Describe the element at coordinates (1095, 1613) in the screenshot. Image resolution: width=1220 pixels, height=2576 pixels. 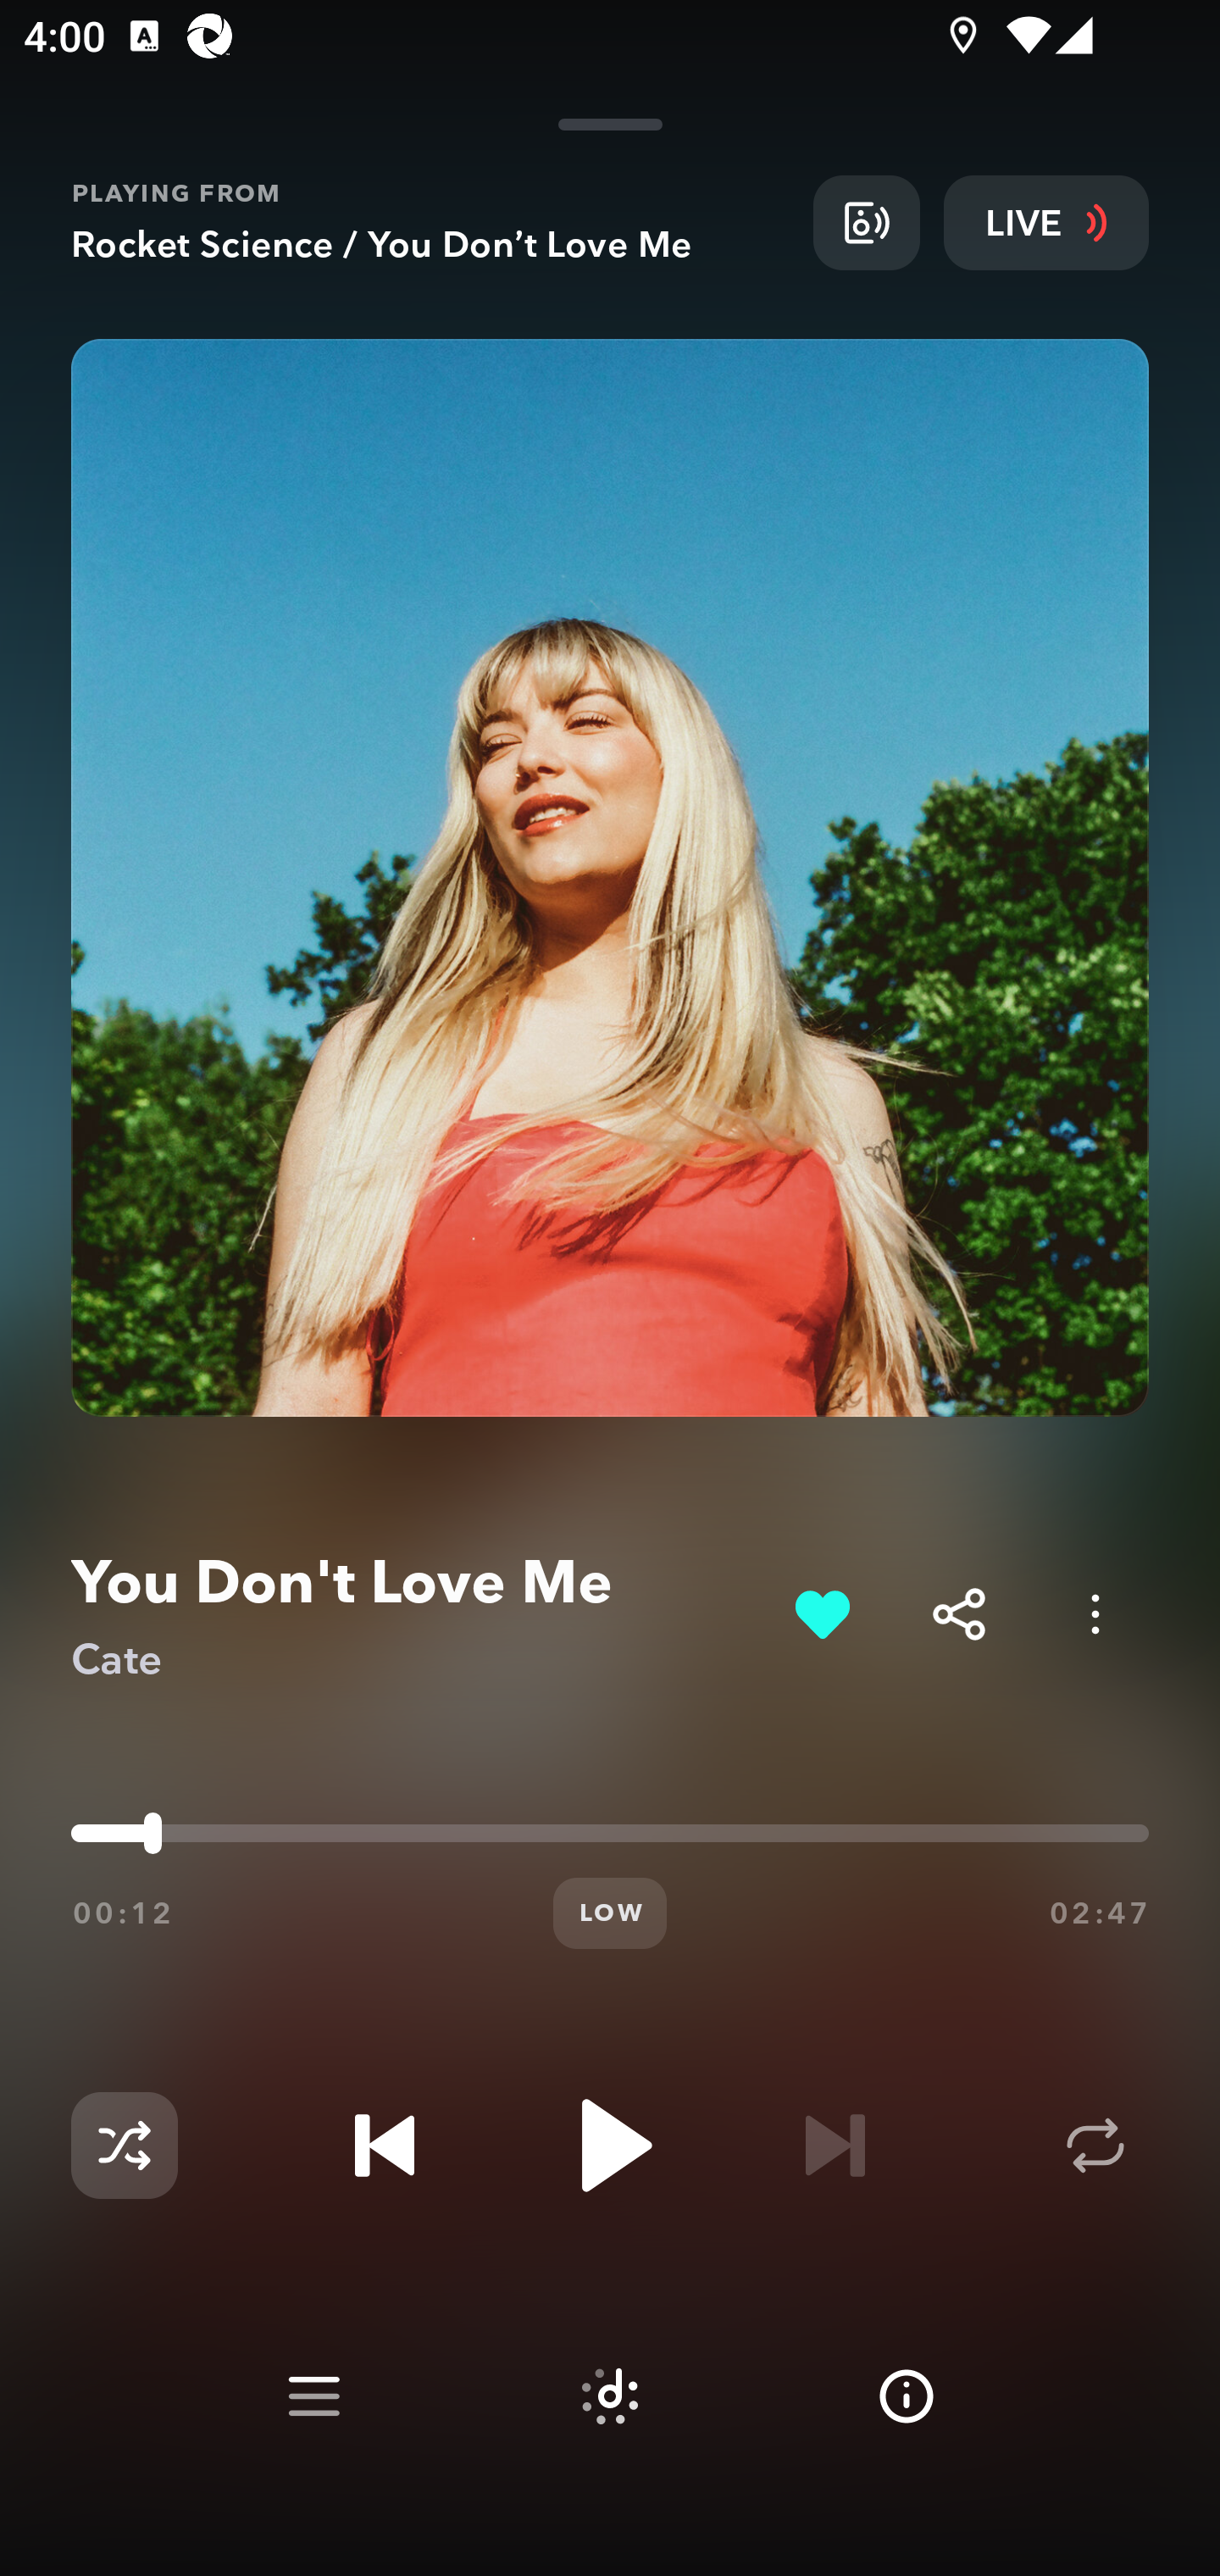
I see `Options` at that location.